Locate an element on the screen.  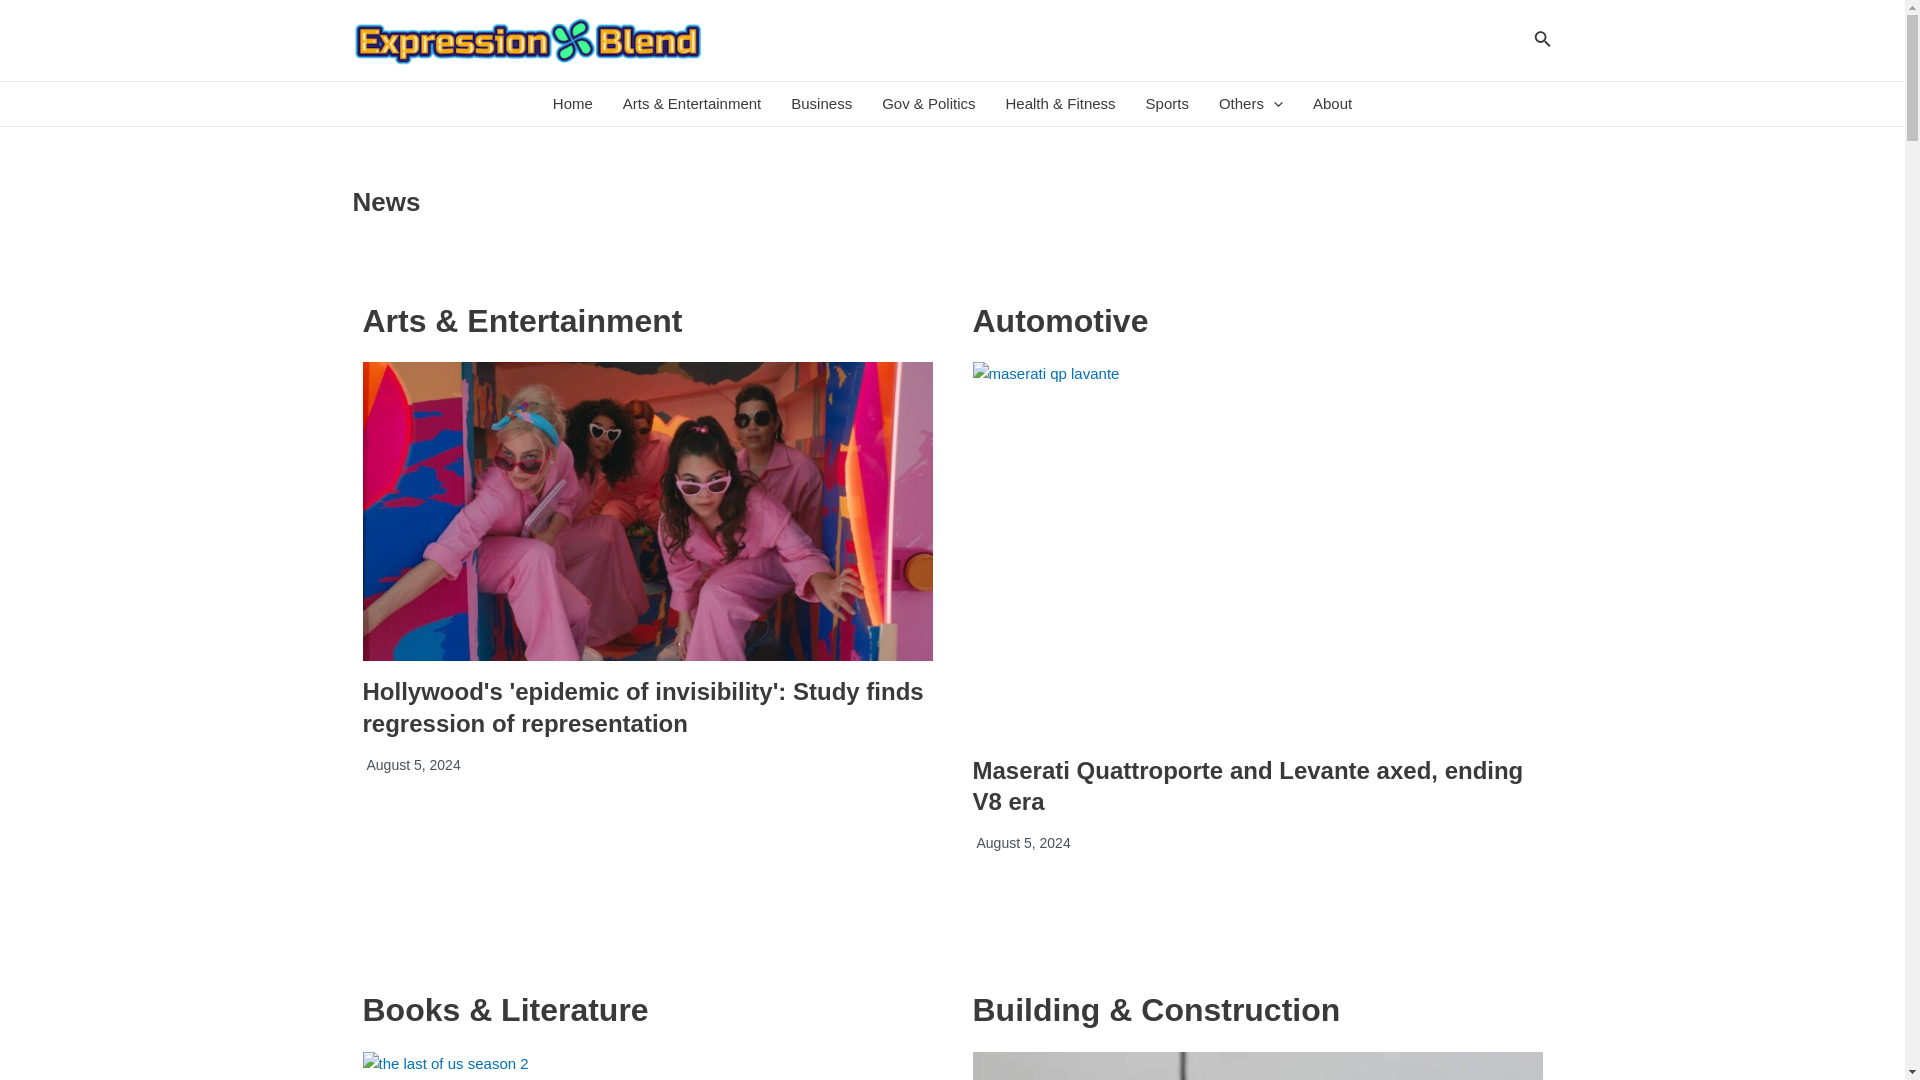
Sports is located at coordinates (1166, 104).